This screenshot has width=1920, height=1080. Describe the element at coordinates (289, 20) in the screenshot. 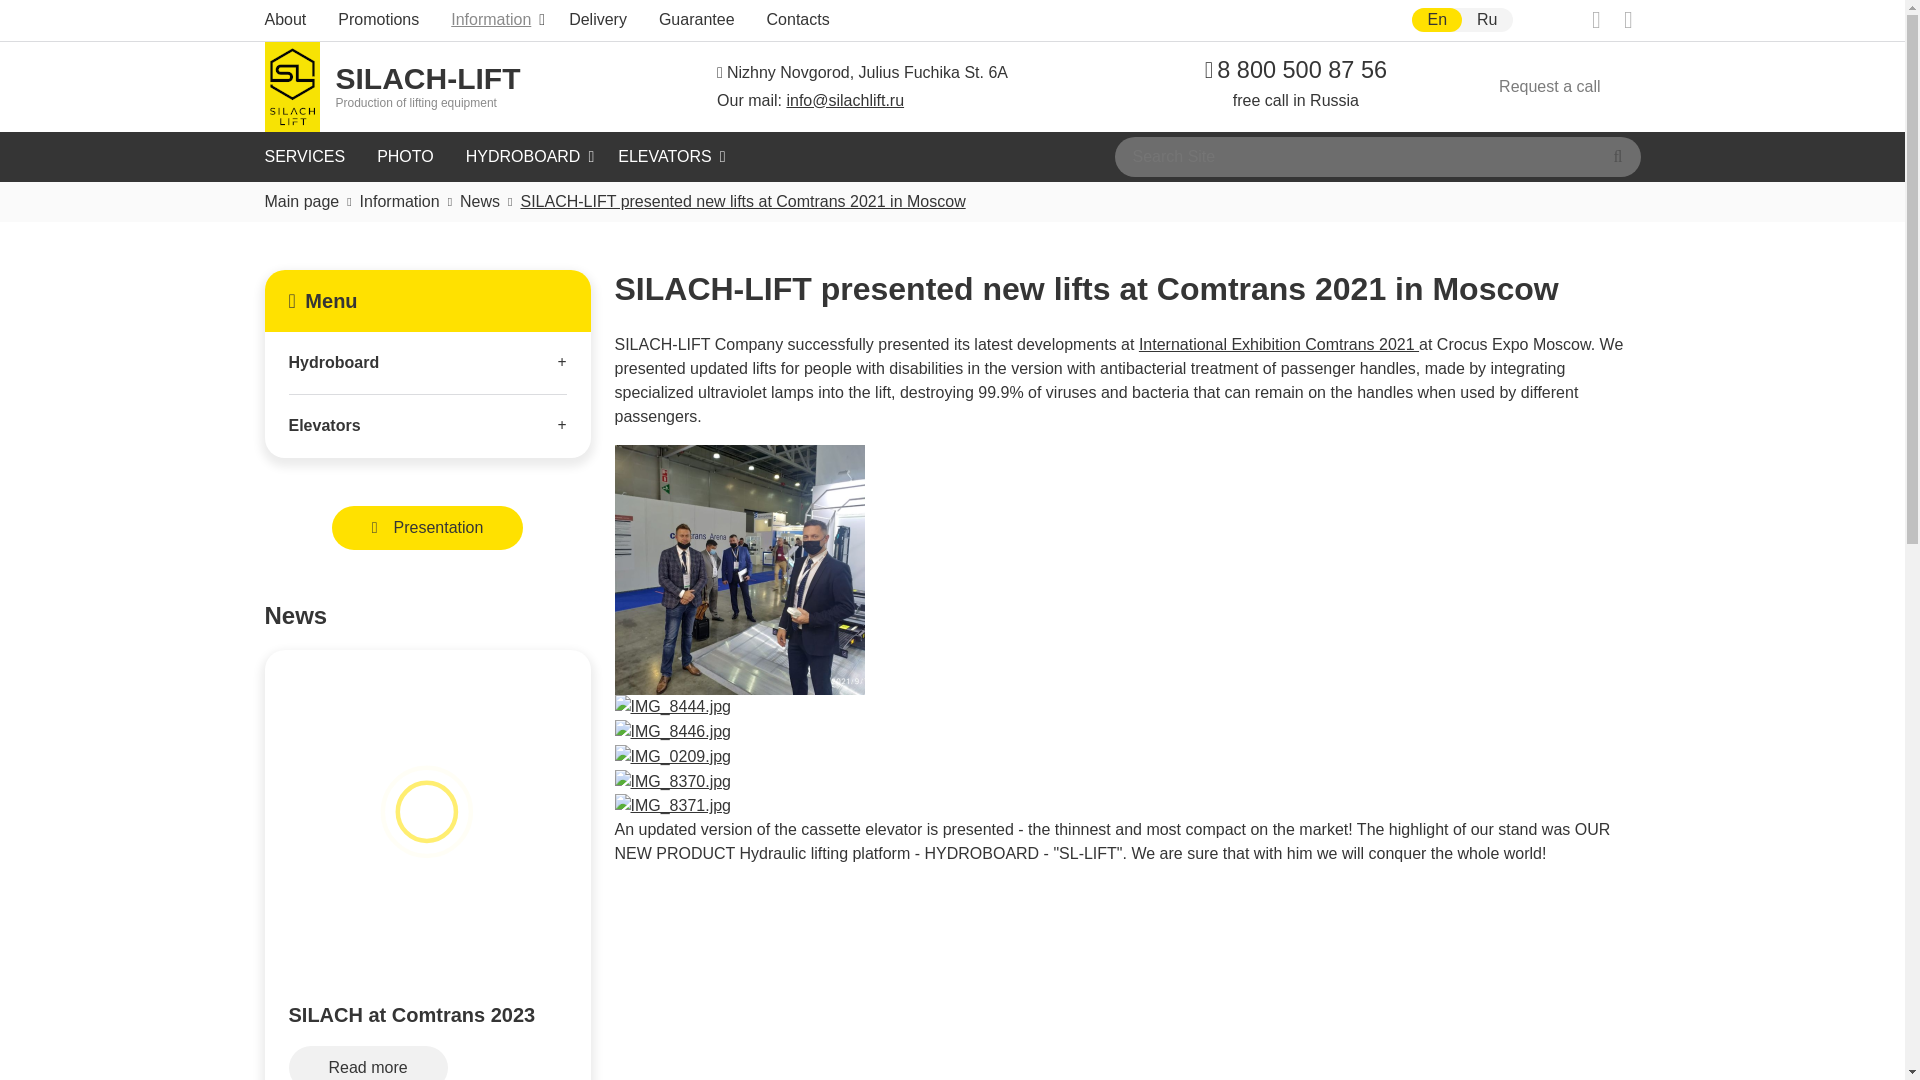

I see `About` at that location.